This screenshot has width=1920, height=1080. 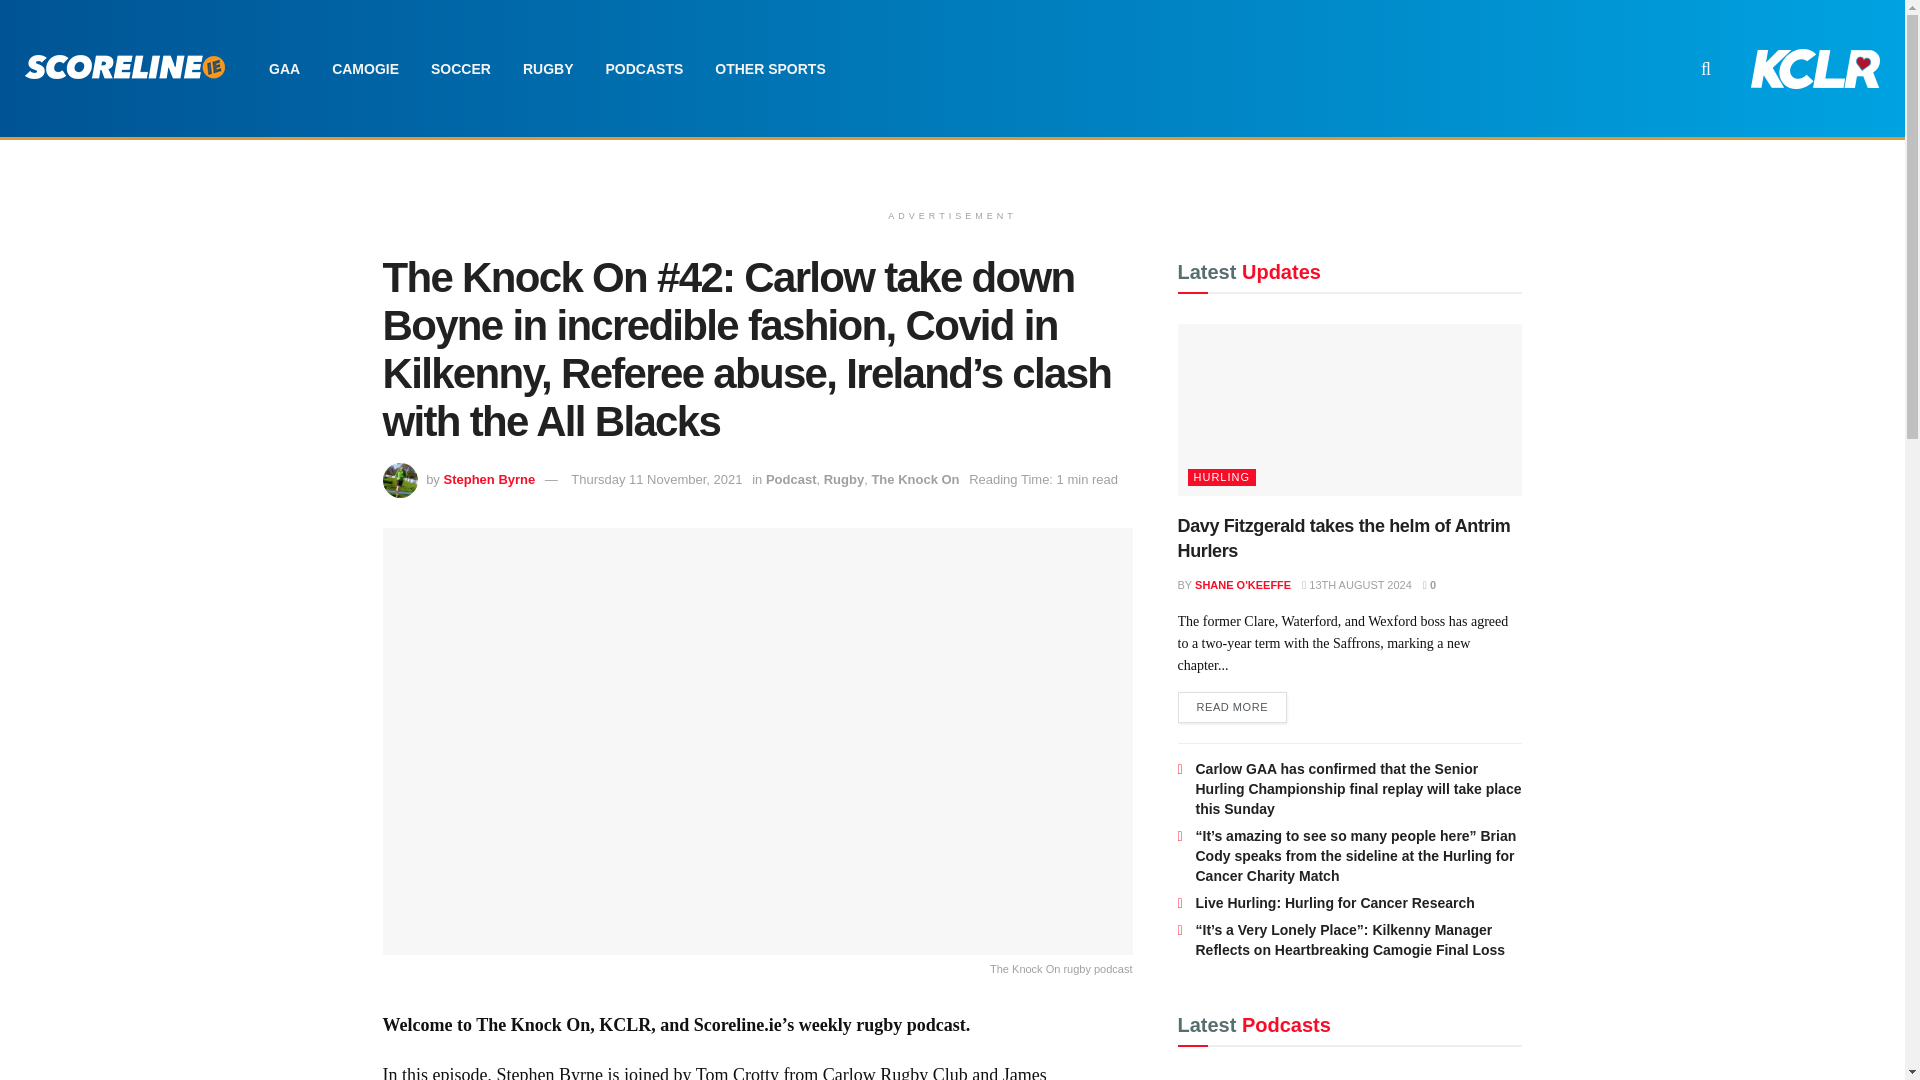 I want to click on PODCASTS, so click(x=644, y=68).